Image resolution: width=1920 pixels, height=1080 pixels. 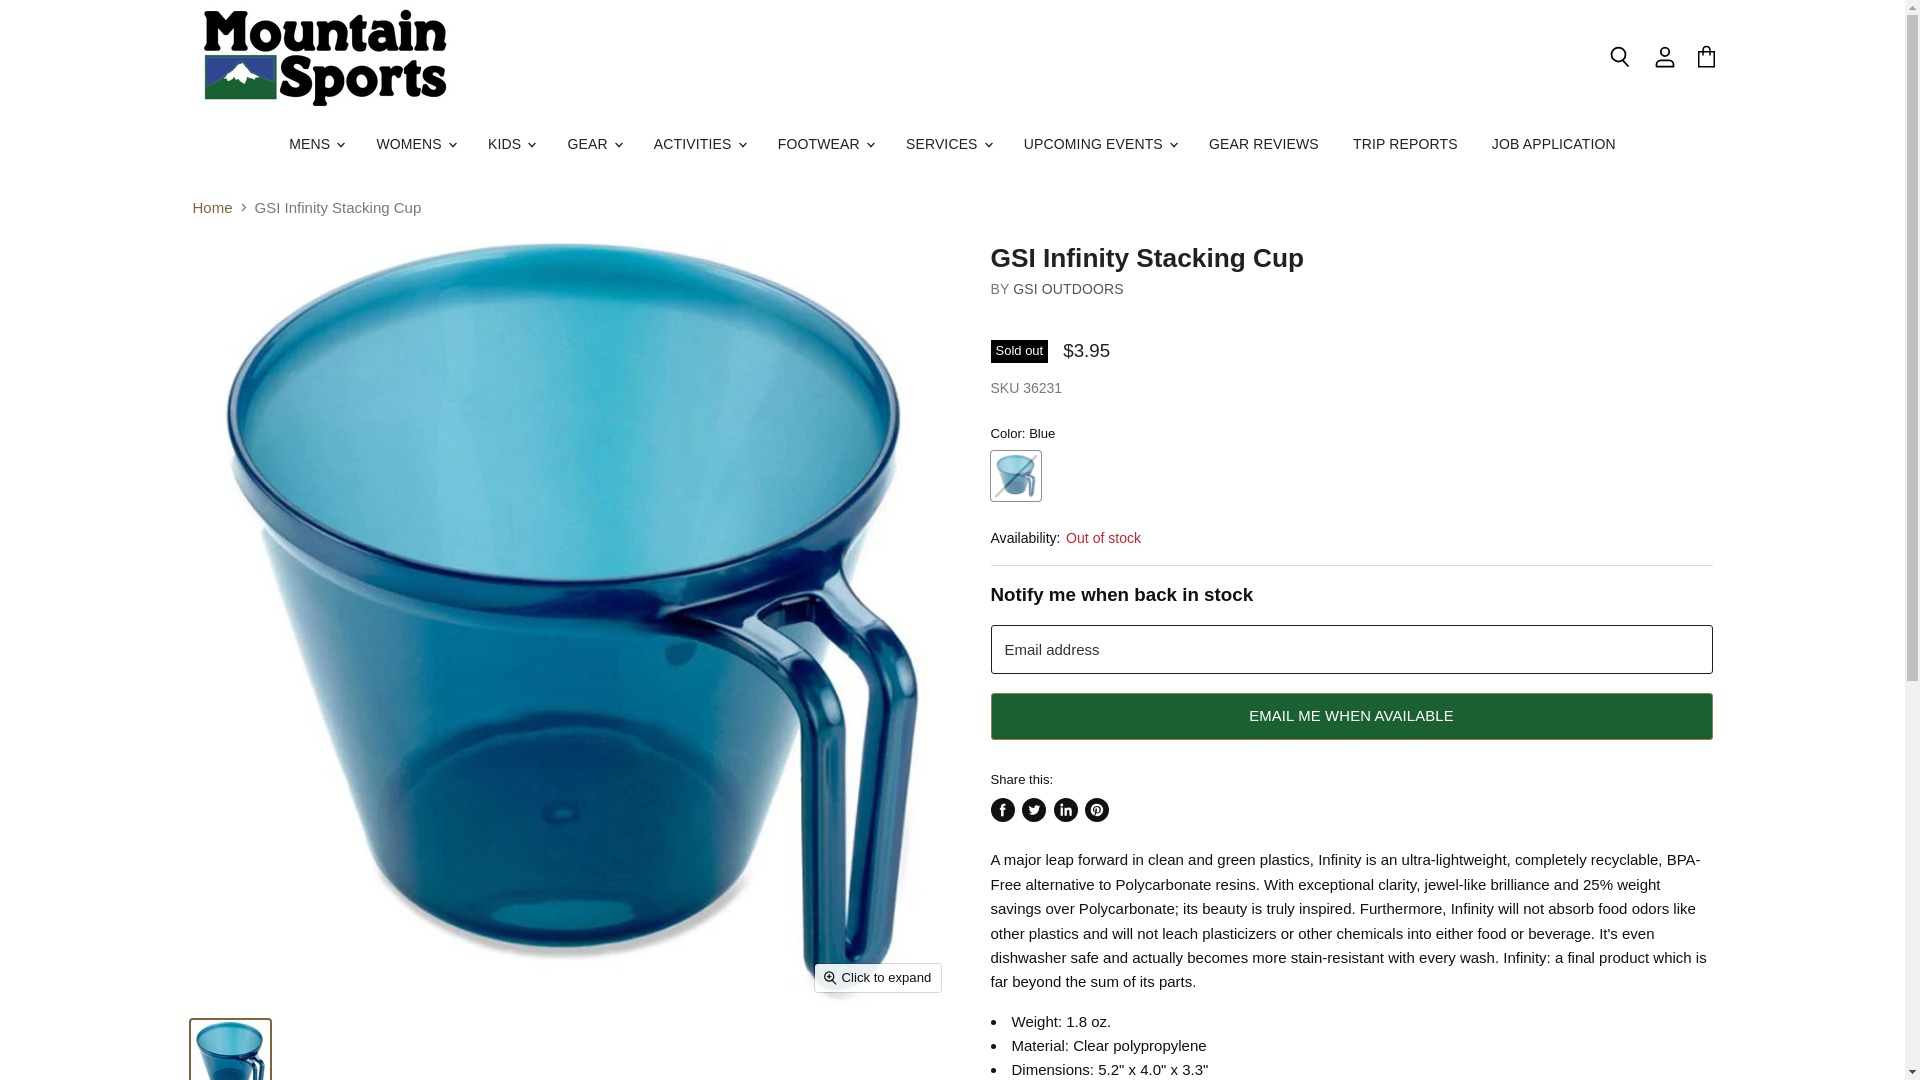 I want to click on Search, so click(x=1619, y=58).